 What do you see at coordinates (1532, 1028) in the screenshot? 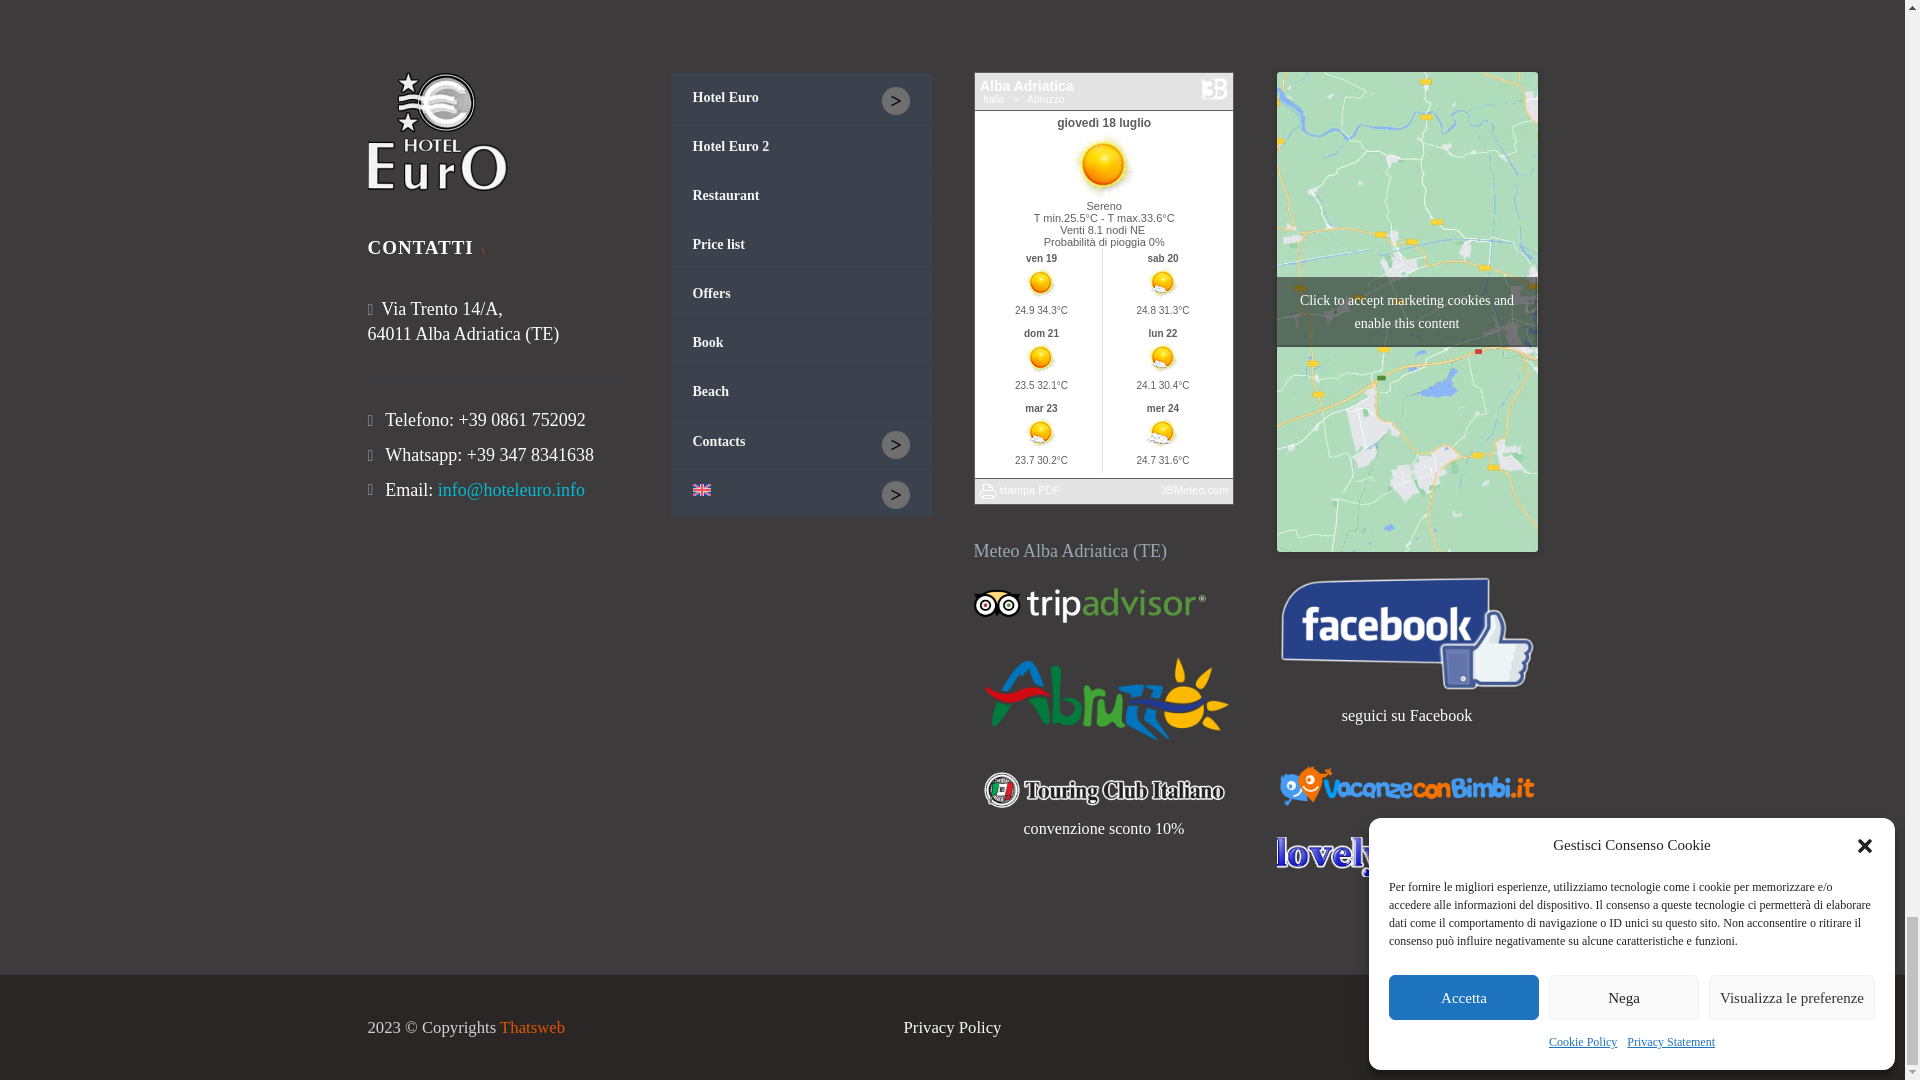
I see `WhatsApp` at bounding box center [1532, 1028].